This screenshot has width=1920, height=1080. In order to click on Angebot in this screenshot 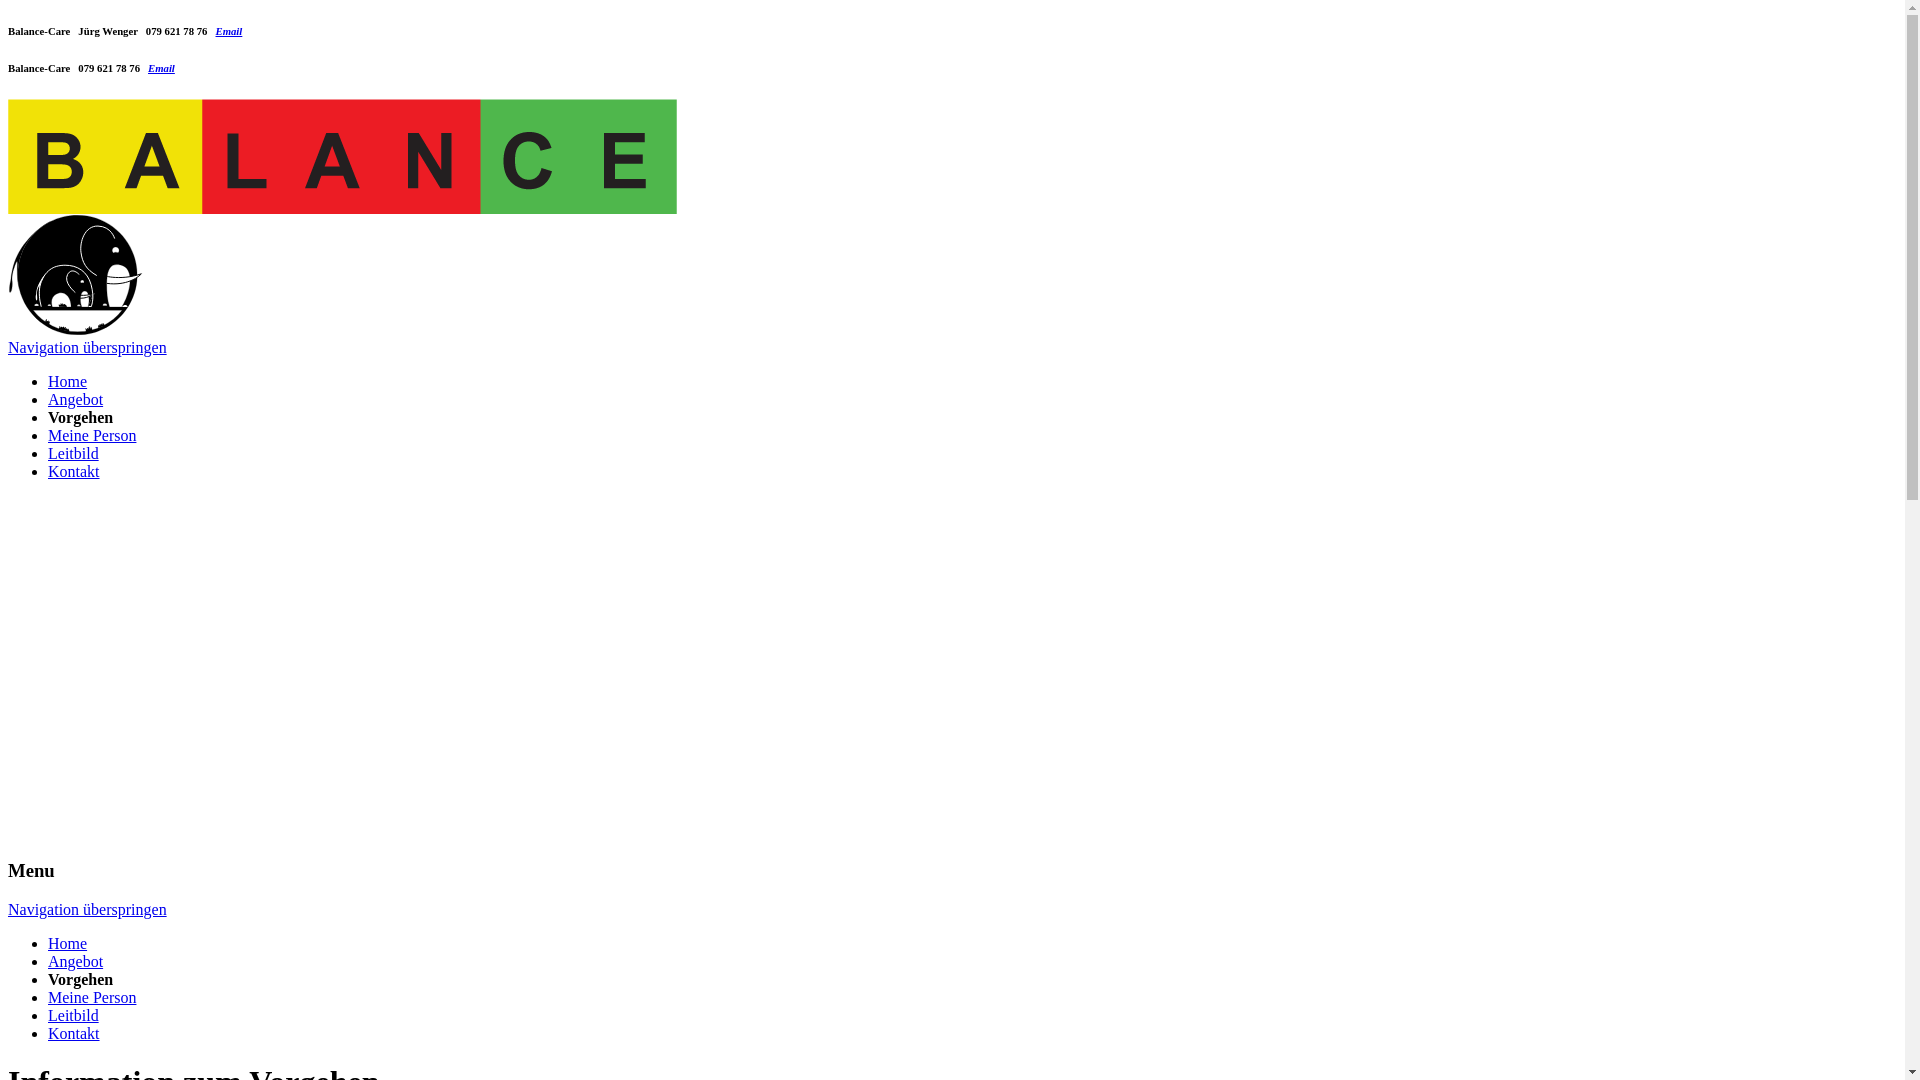, I will do `click(76, 400)`.